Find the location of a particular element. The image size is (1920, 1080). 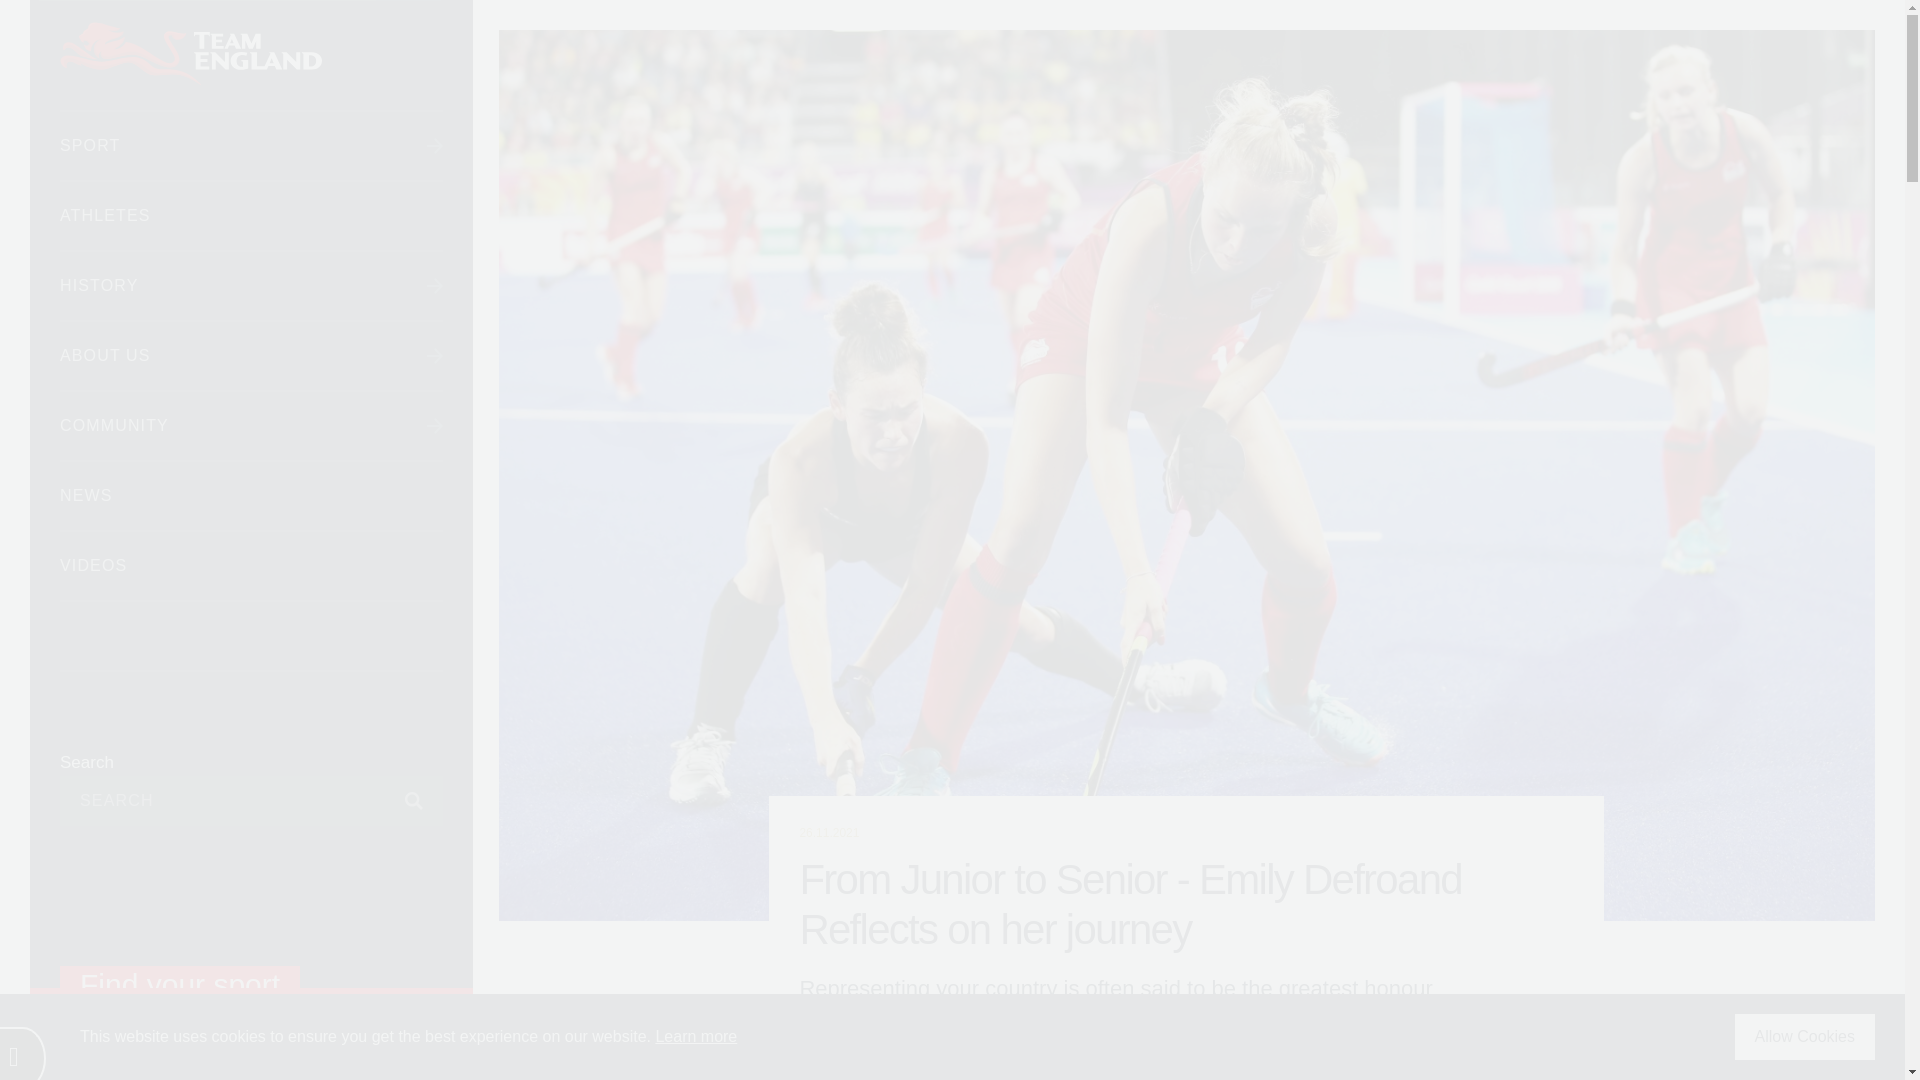

SPORT is located at coordinates (251, 146).